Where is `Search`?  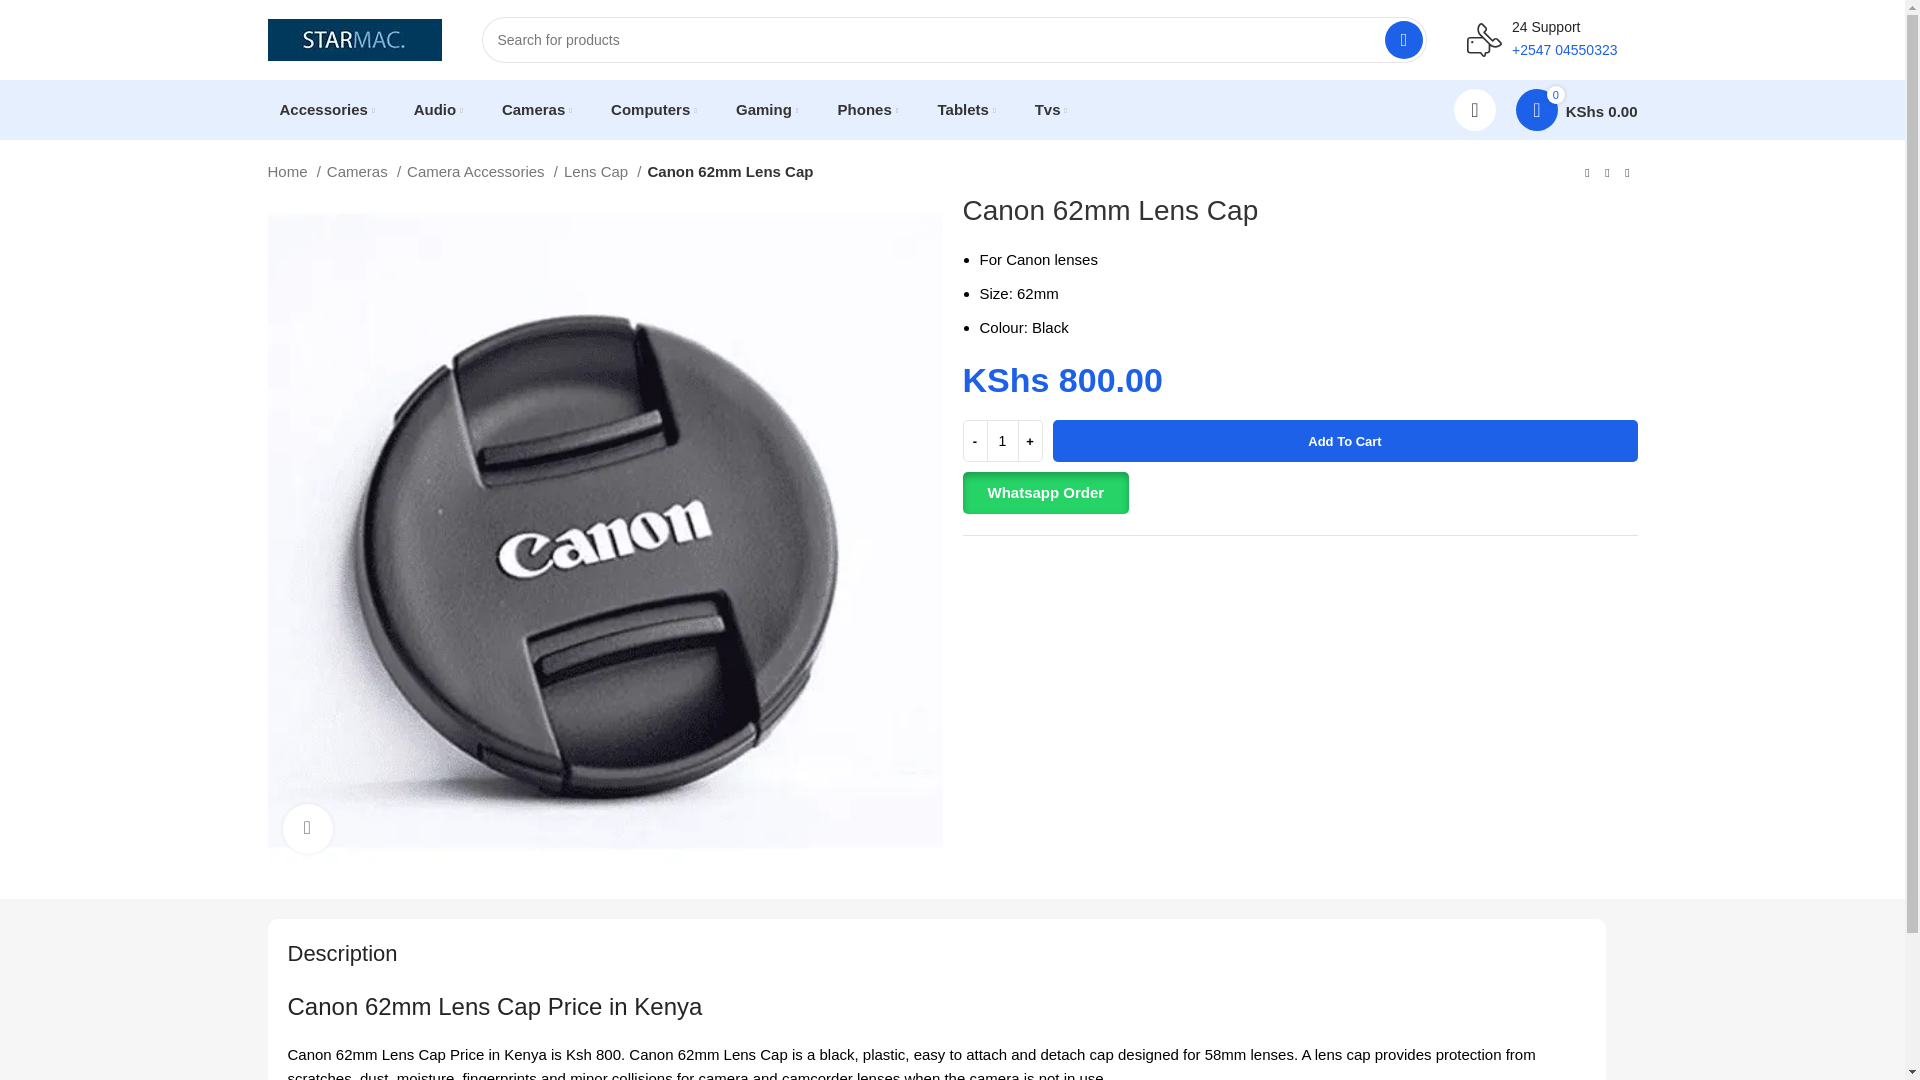
Search is located at coordinates (1403, 40).